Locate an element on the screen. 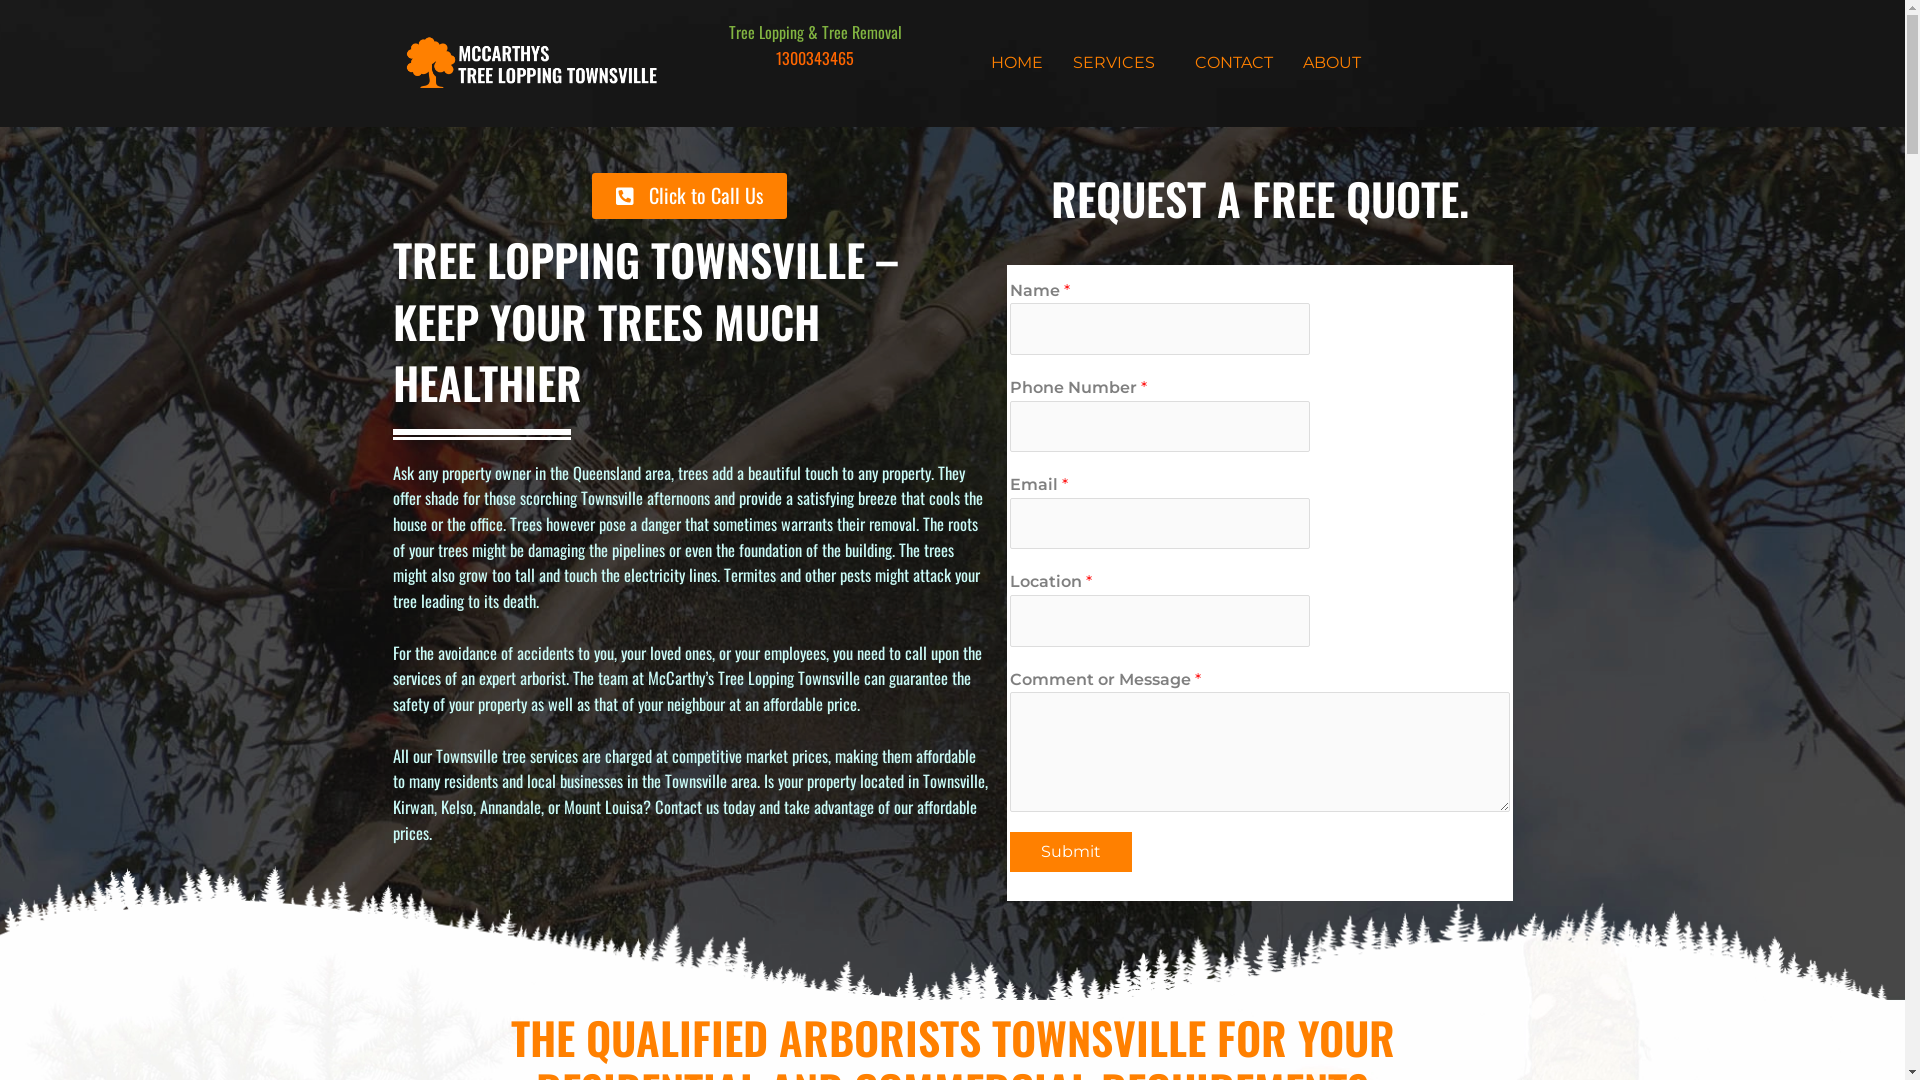 This screenshot has width=1920, height=1080. SERVICES is located at coordinates (1119, 63).